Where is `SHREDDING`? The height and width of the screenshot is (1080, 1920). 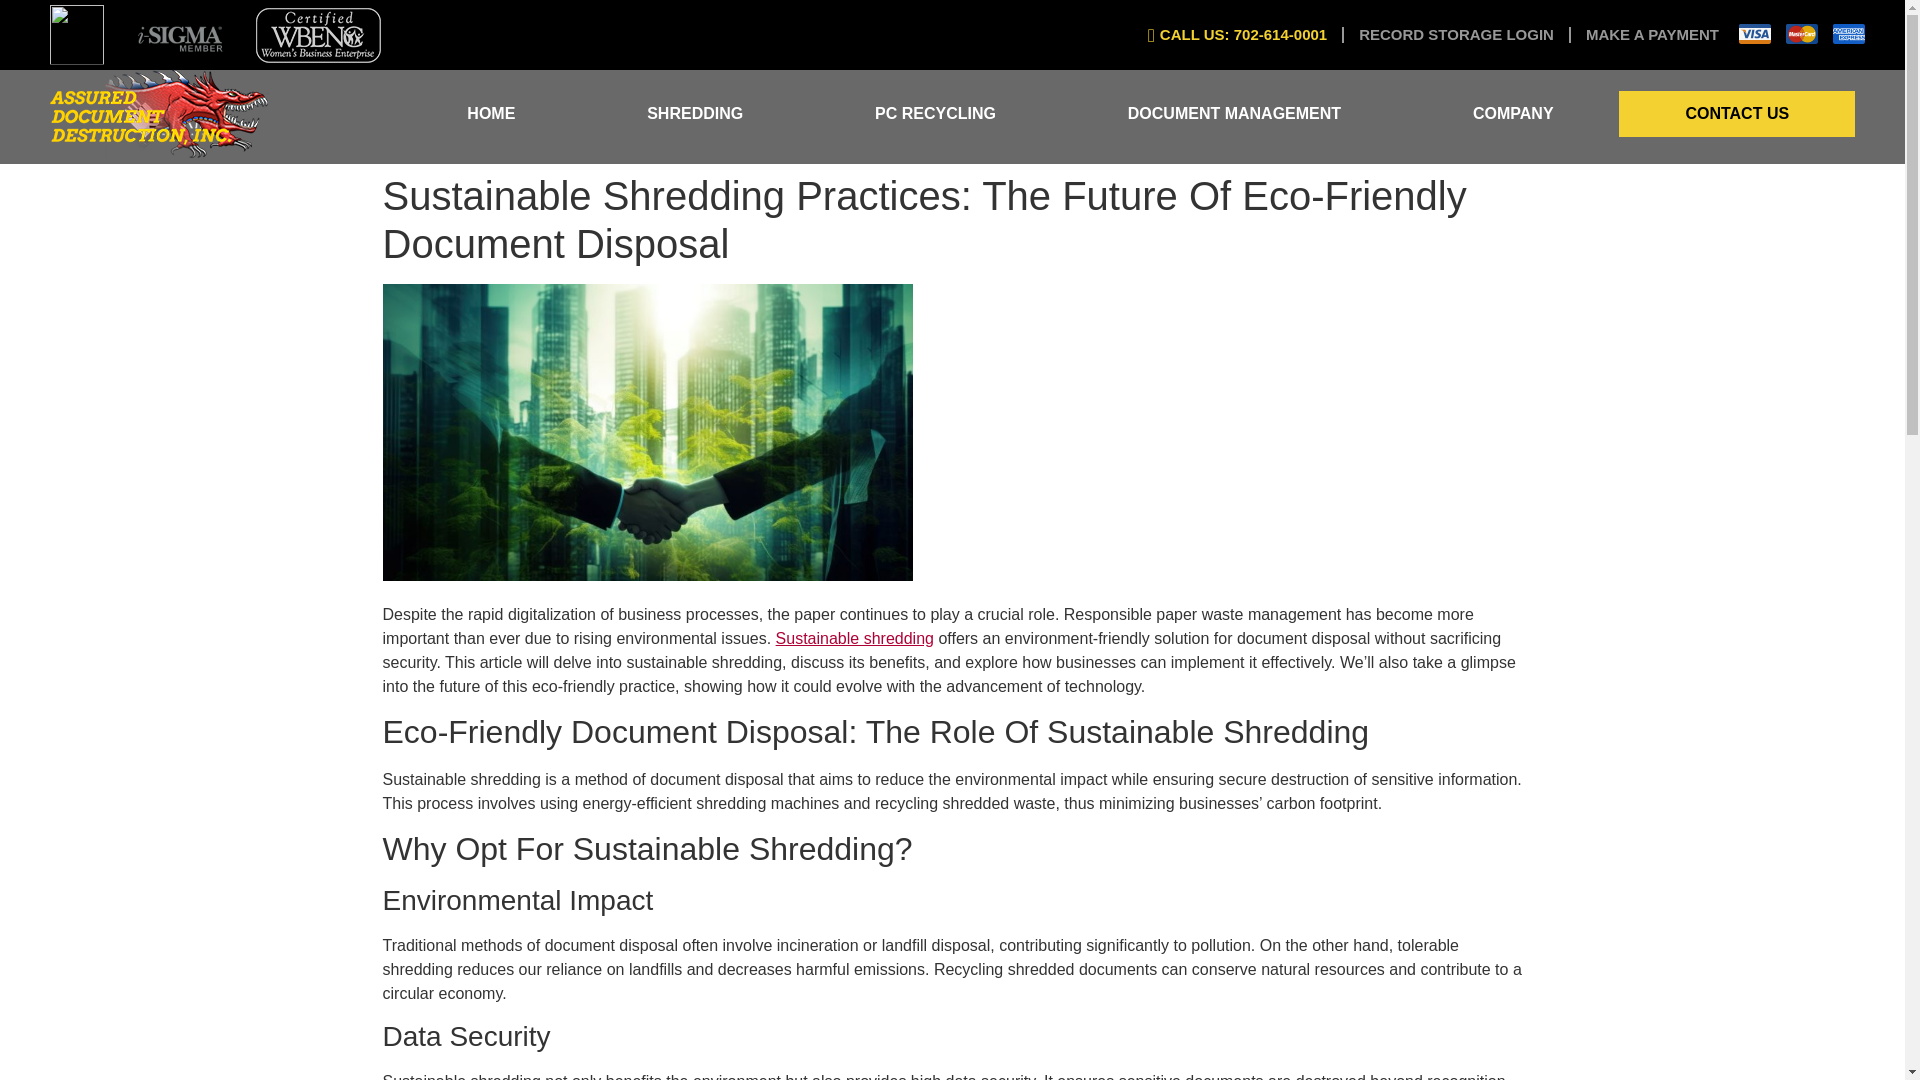
SHREDDING is located at coordinates (694, 114).